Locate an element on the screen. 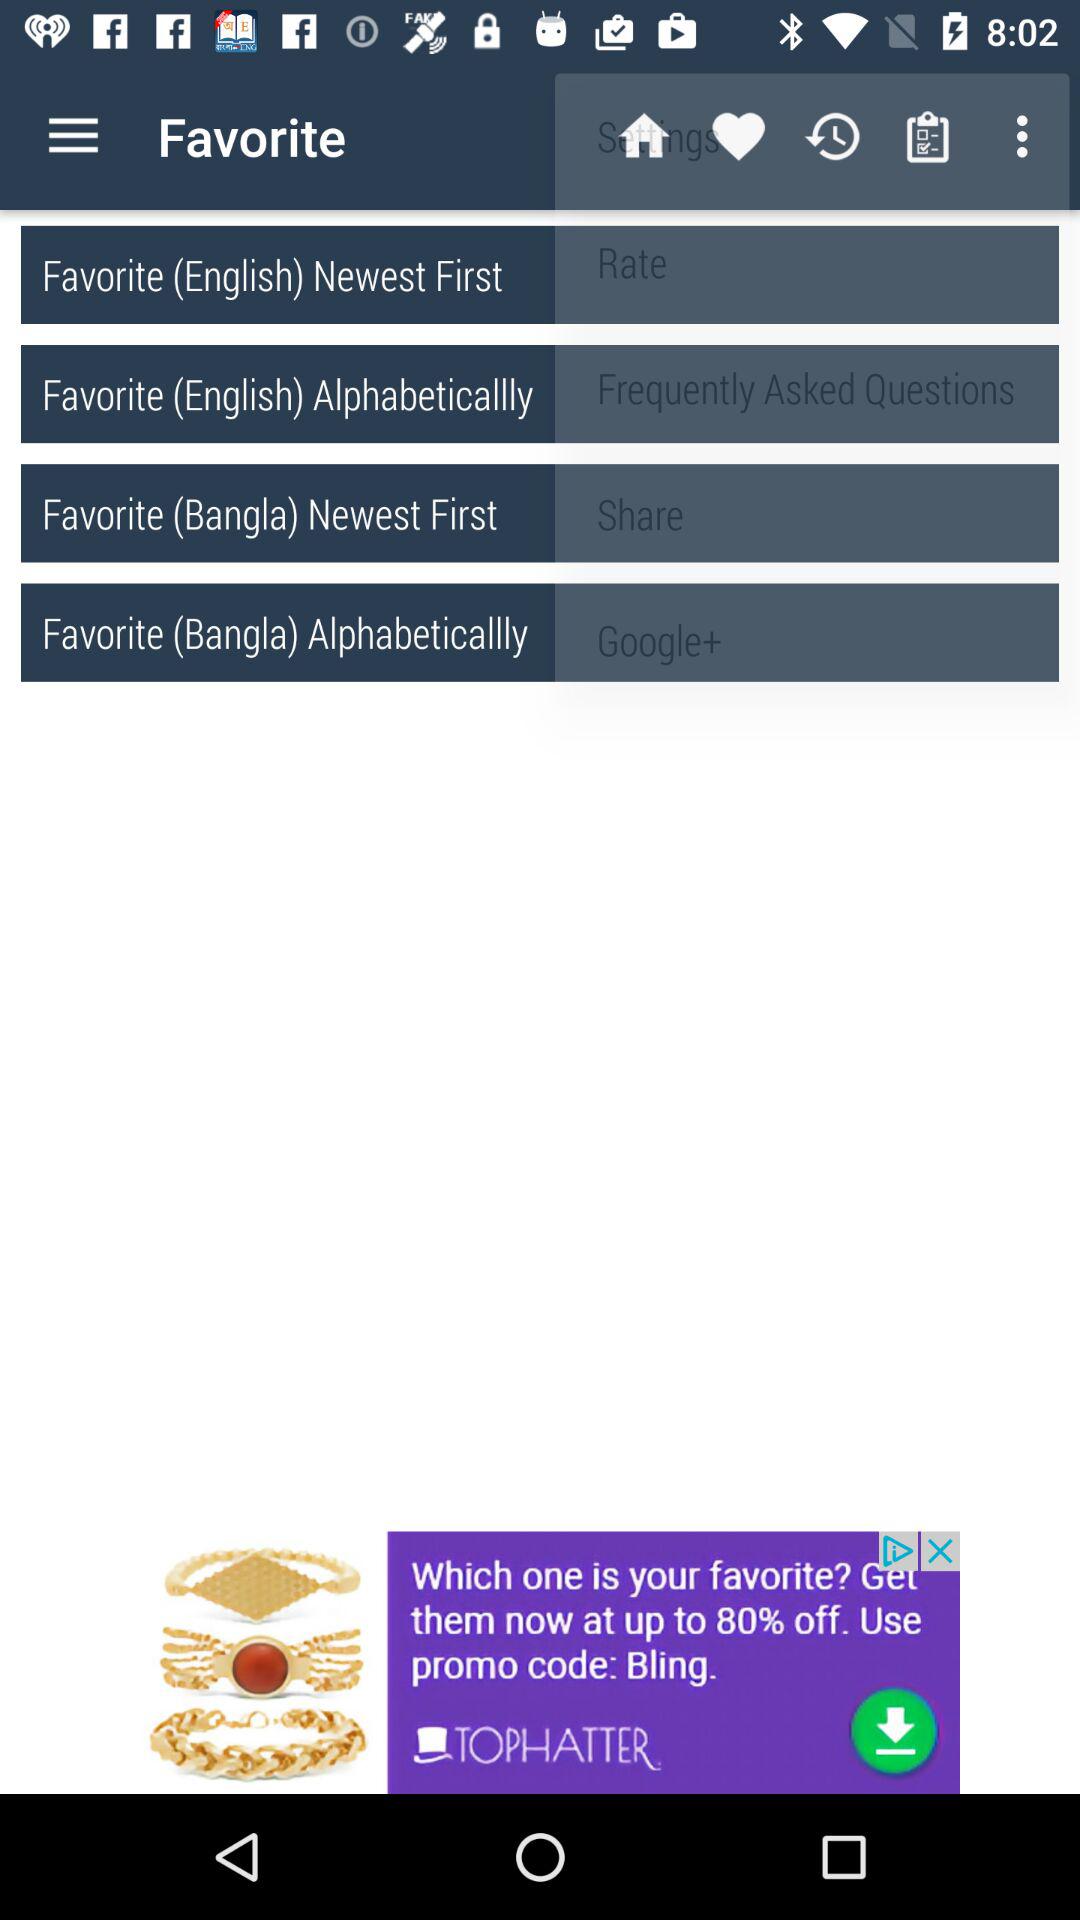  click on the advertisement is located at coordinates (540, 1662).